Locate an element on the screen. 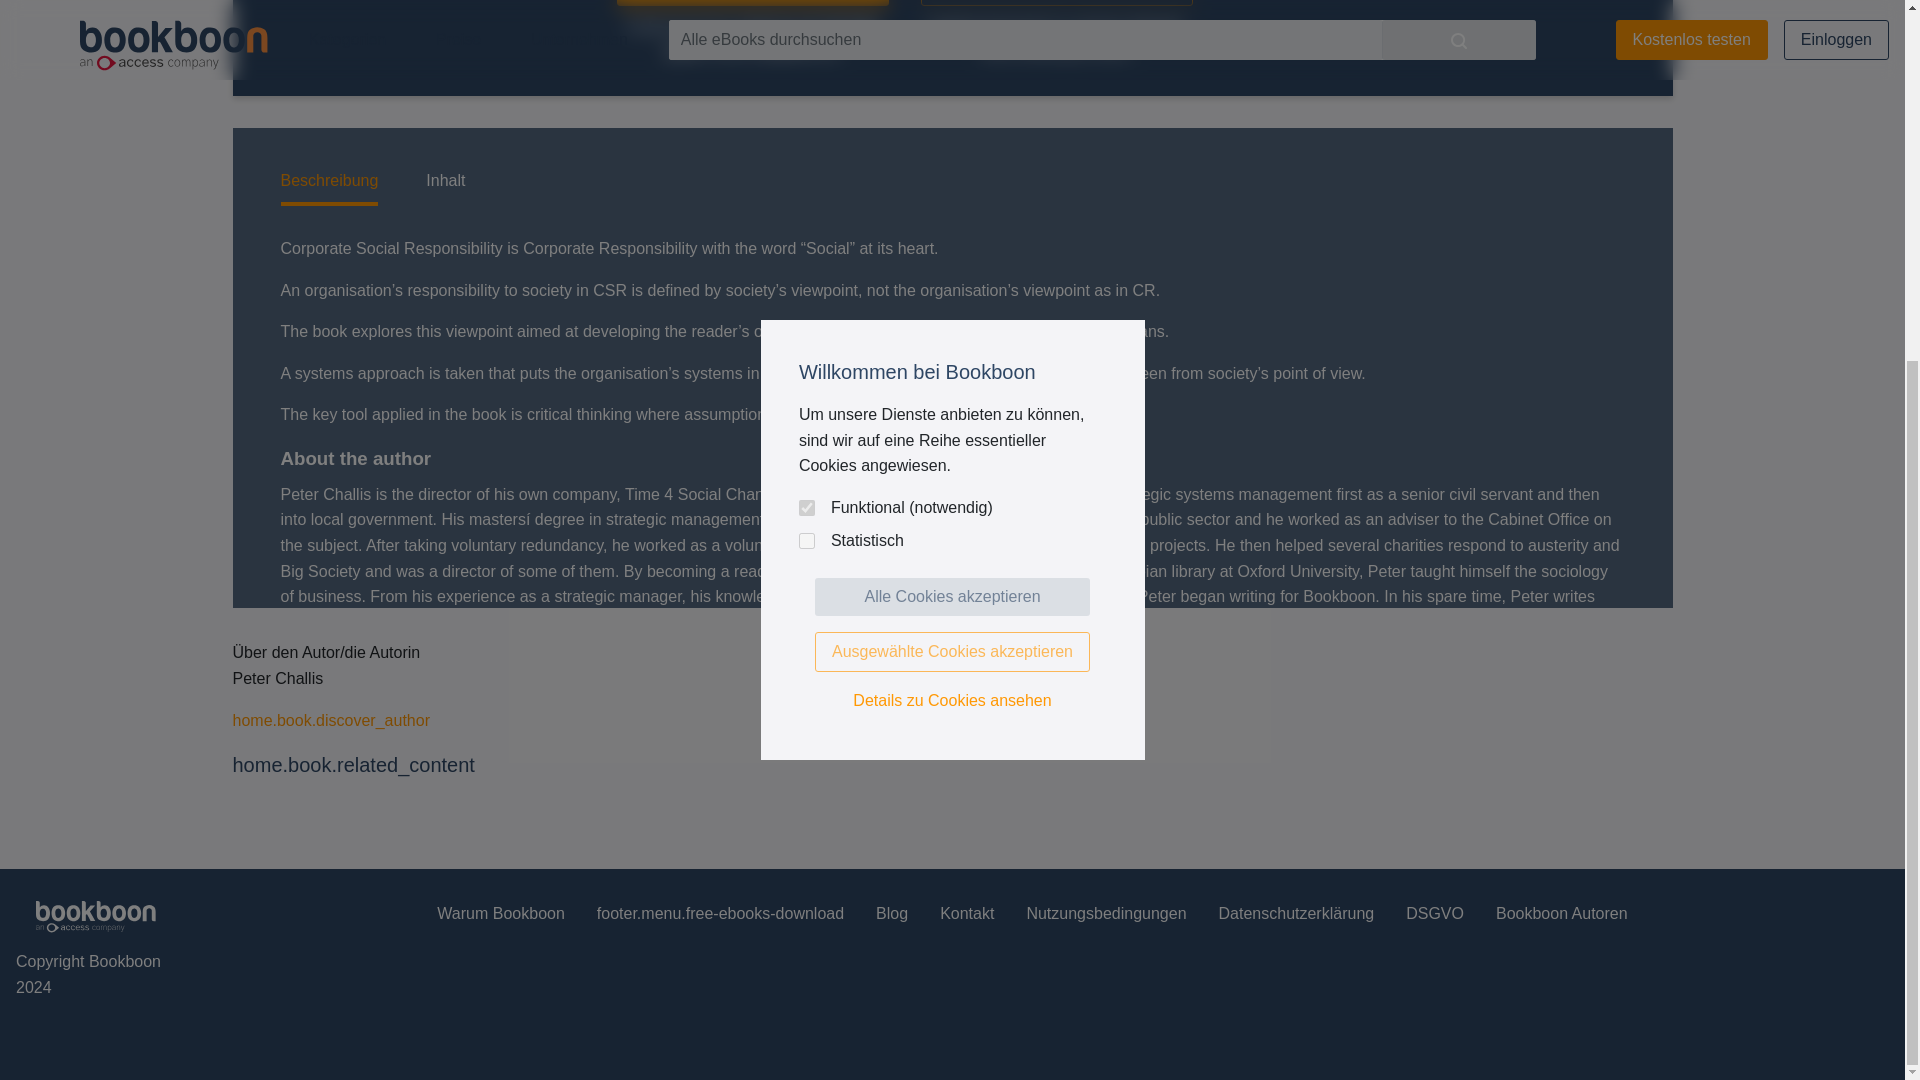  STATISTICAL is located at coordinates (806, 10).